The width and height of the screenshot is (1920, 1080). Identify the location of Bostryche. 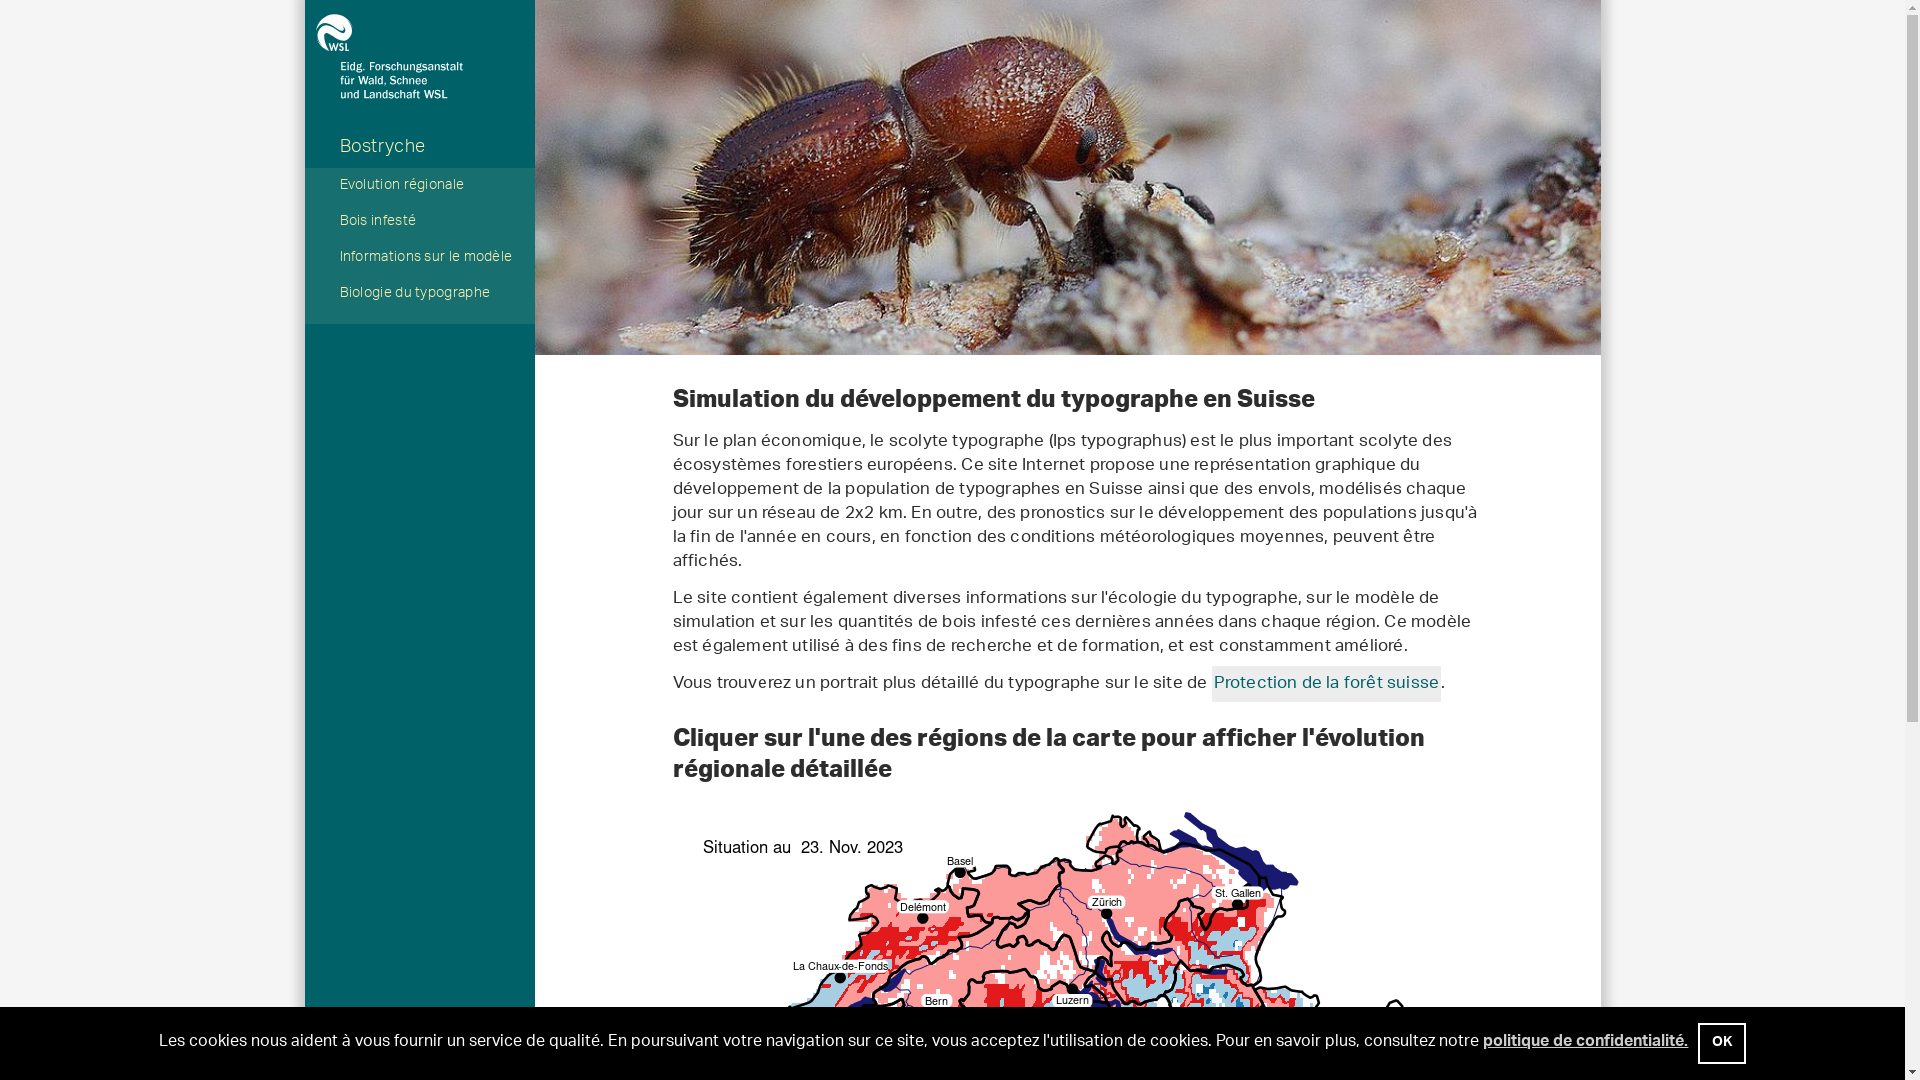
(419, 148).